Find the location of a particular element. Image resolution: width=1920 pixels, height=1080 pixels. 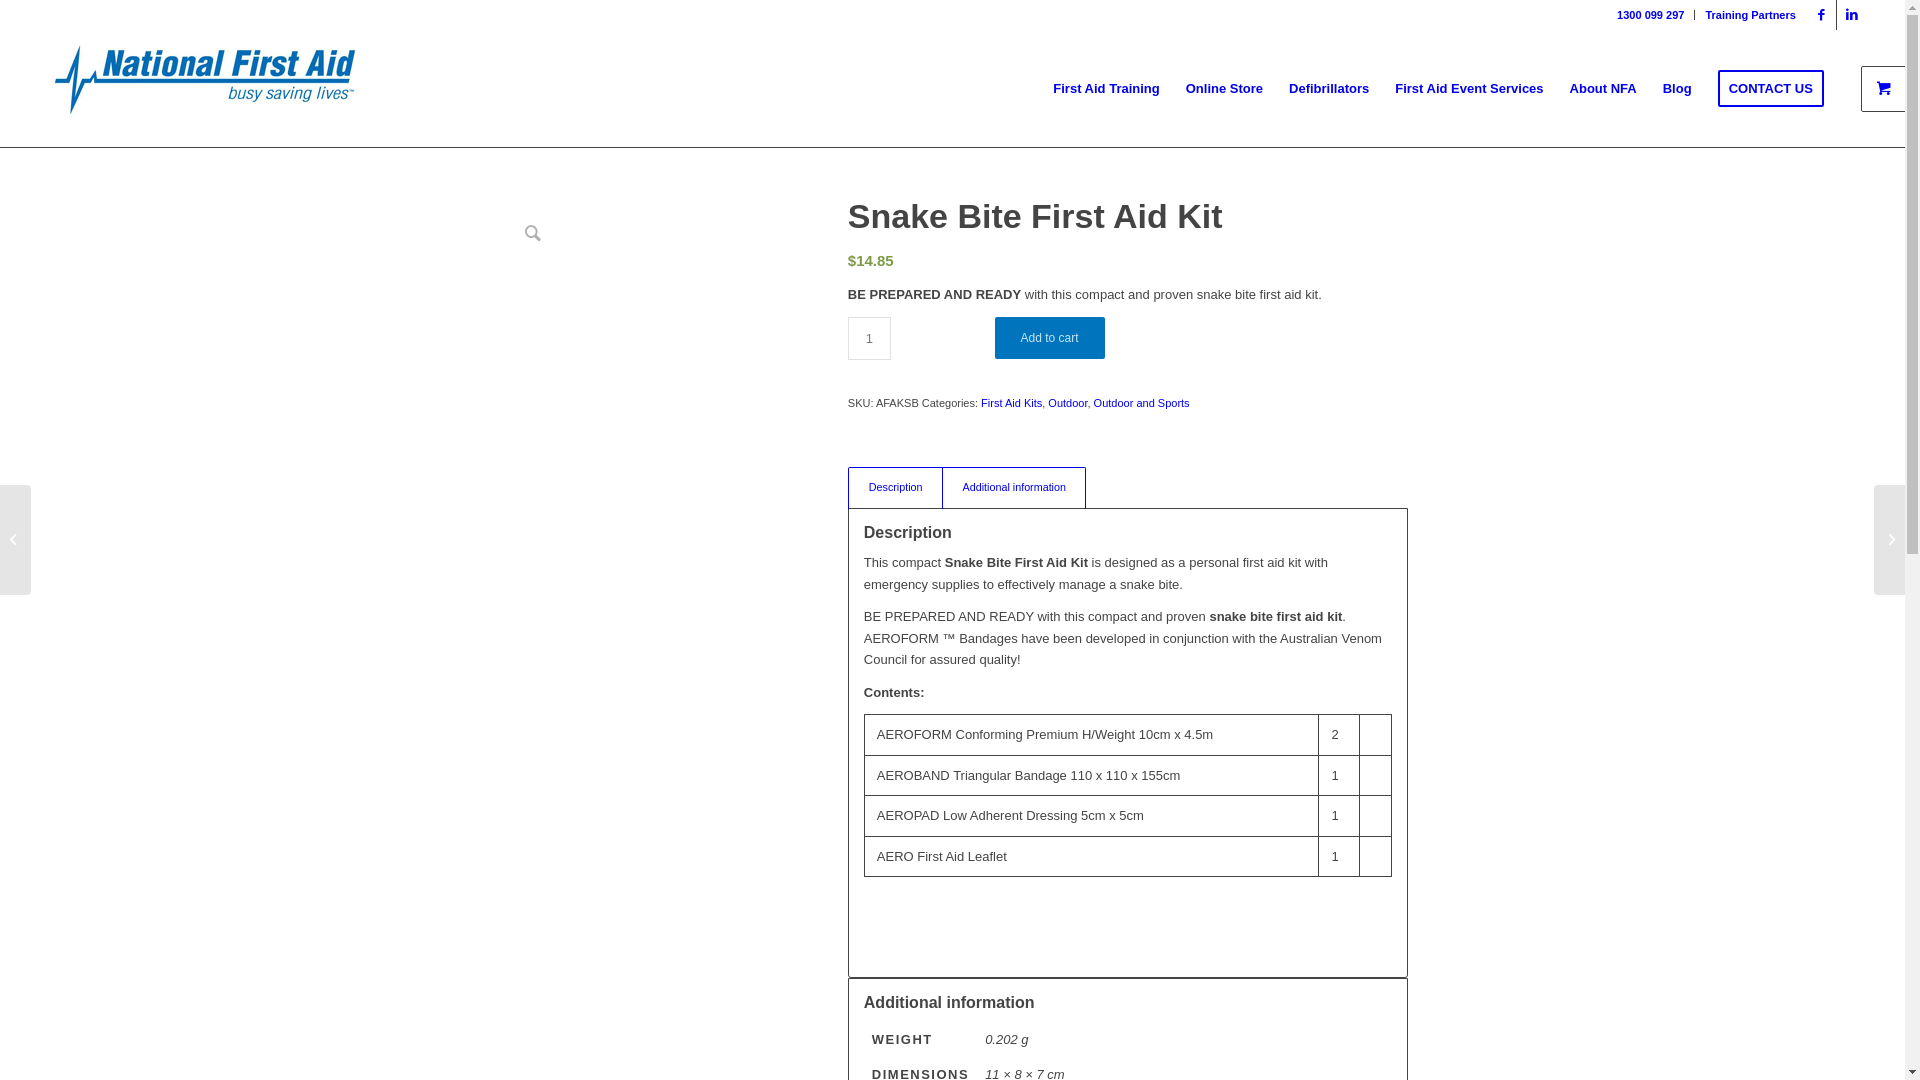

Defibrillators is located at coordinates (1329, 89).